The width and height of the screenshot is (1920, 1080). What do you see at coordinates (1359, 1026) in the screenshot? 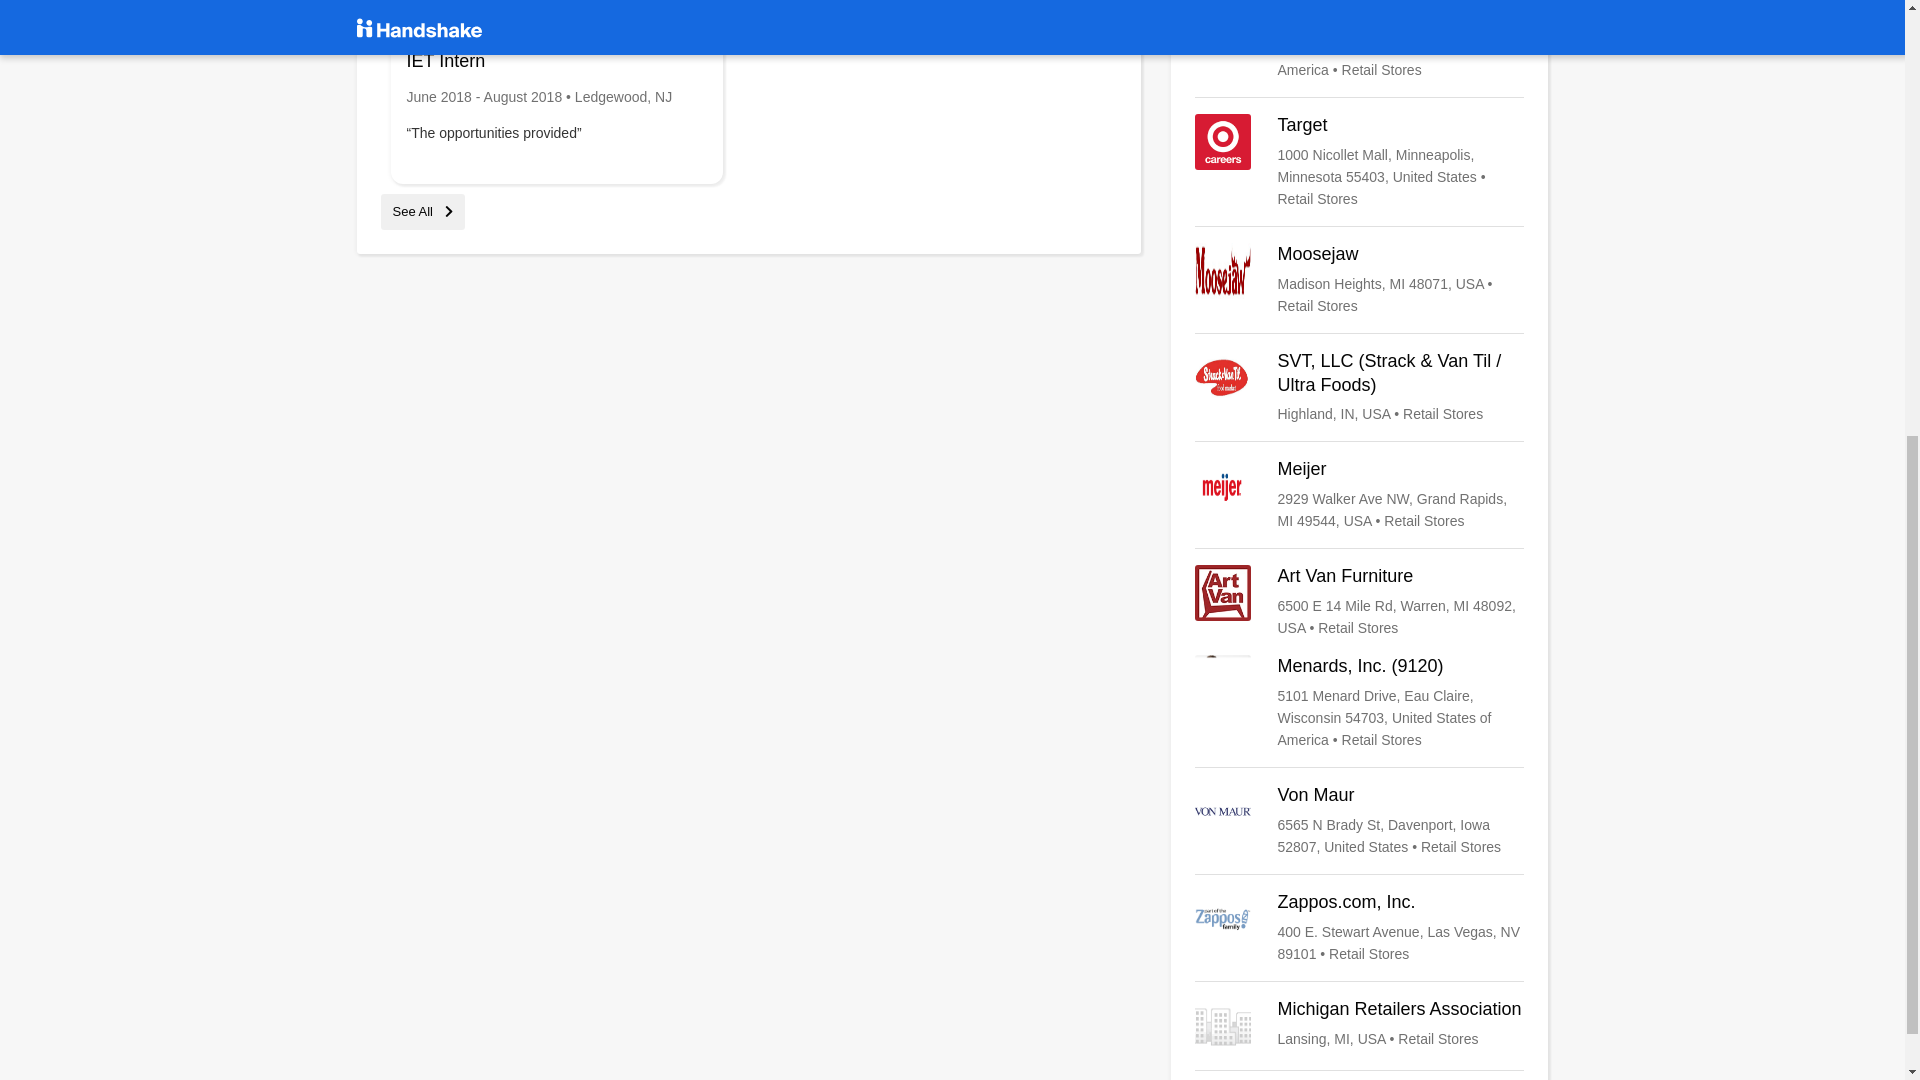
I see `Michigan Retailers Association` at bounding box center [1359, 1026].